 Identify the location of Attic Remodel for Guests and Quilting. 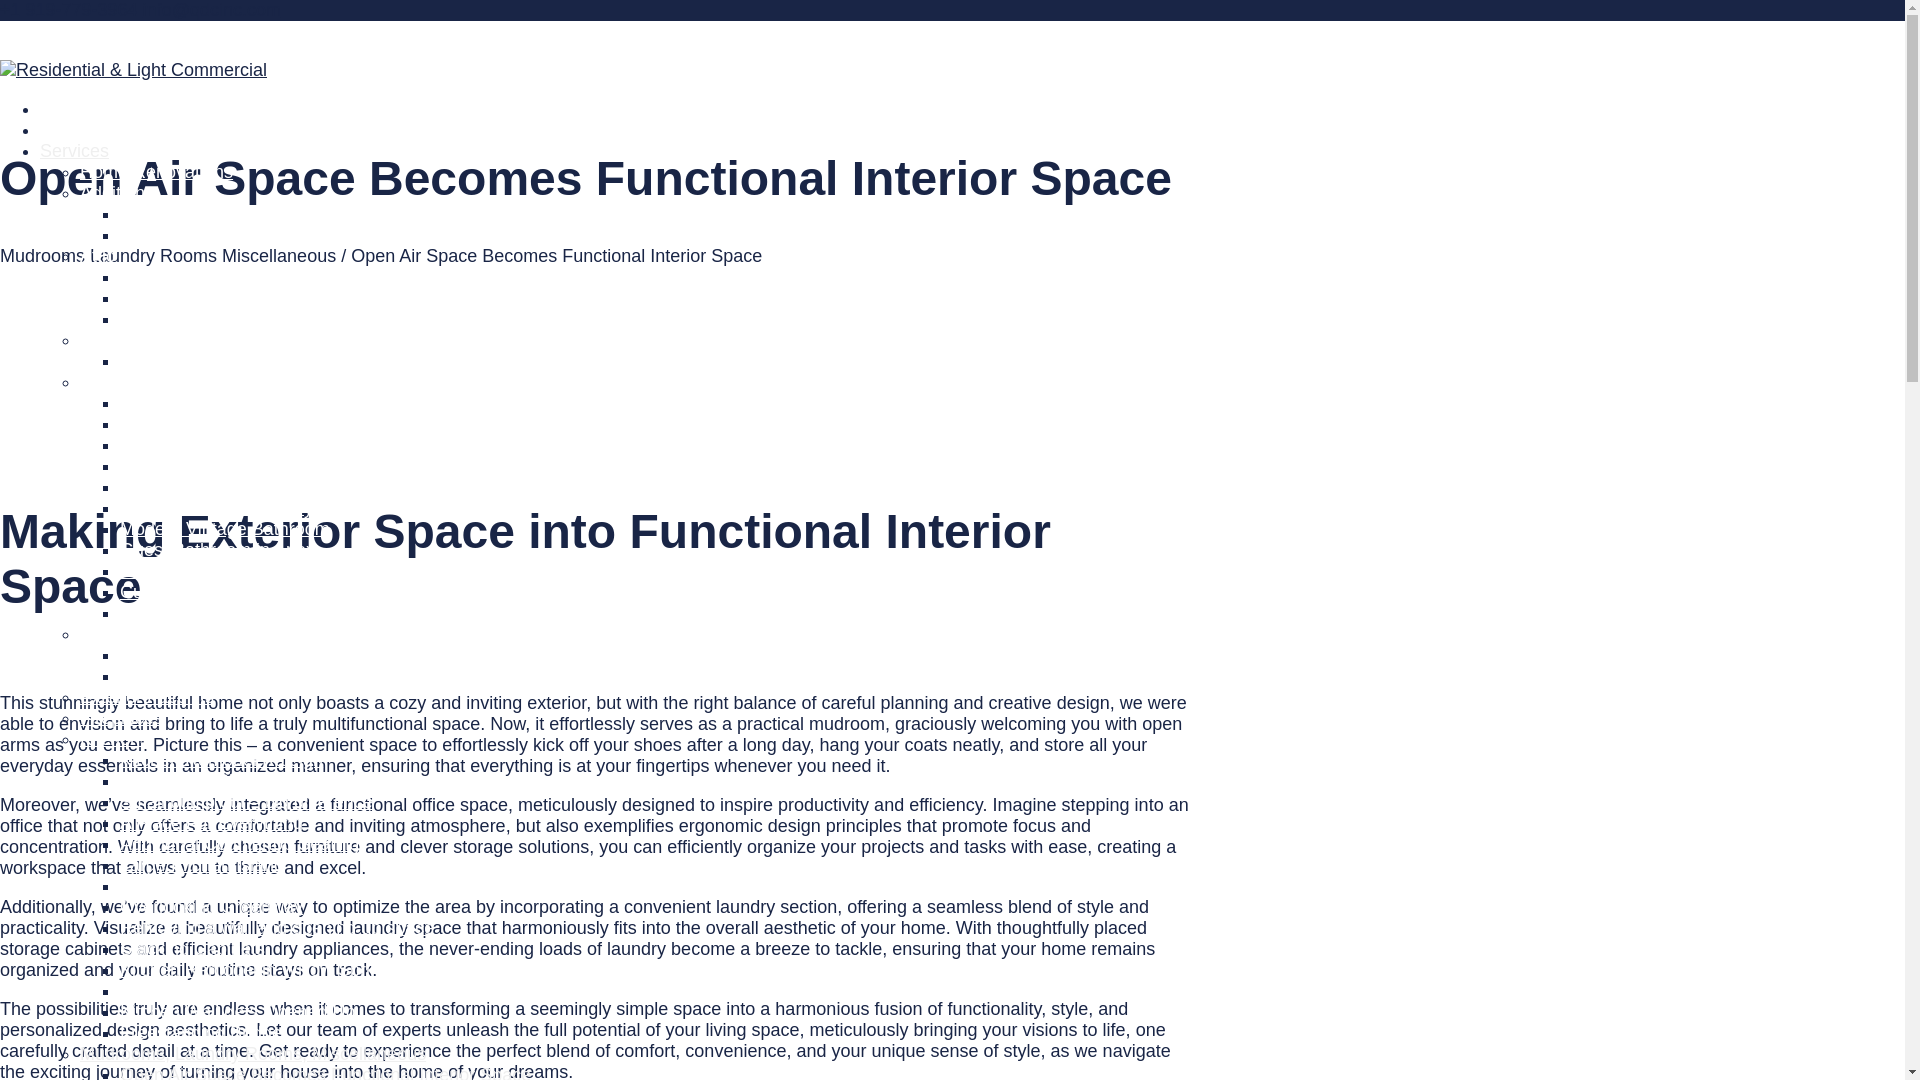
(270, 318).